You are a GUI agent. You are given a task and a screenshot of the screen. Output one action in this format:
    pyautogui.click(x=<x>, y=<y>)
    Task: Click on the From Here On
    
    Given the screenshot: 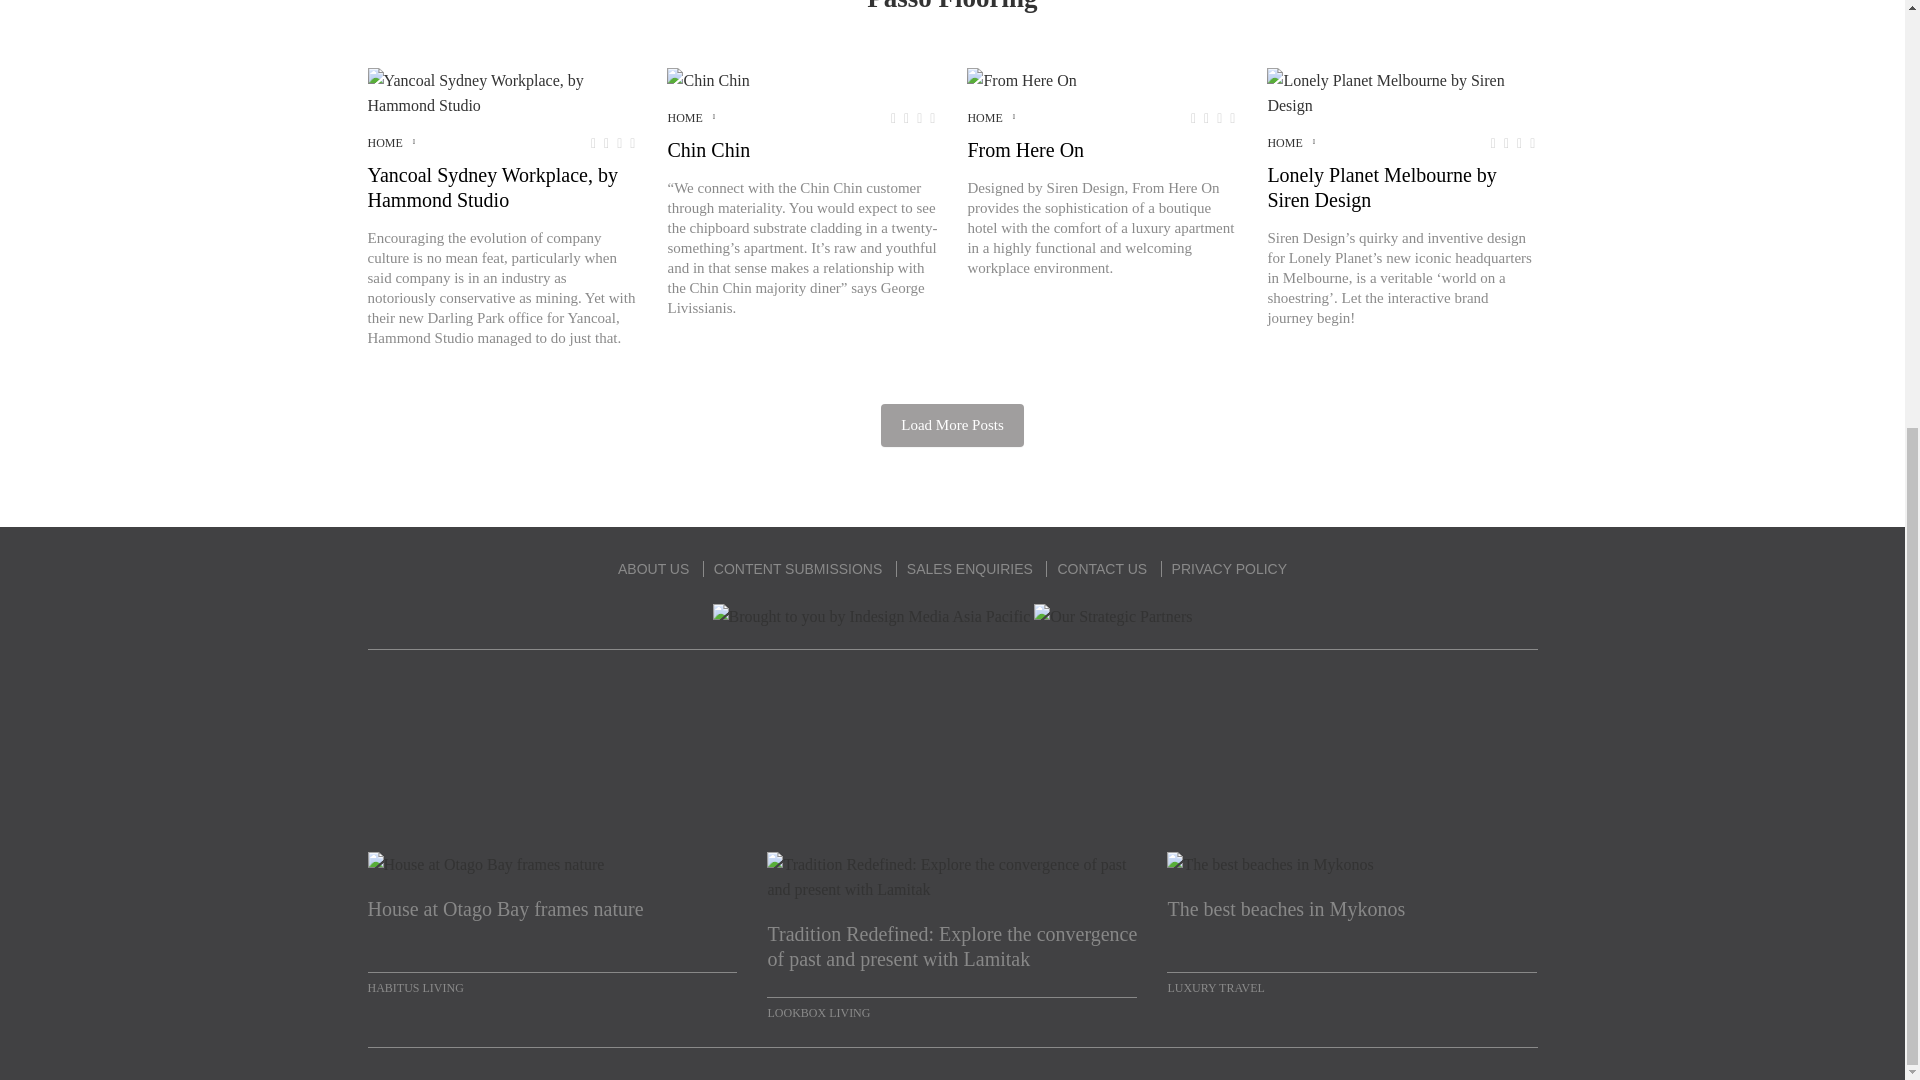 What is the action you would take?
    pyautogui.click(x=1021, y=80)
    